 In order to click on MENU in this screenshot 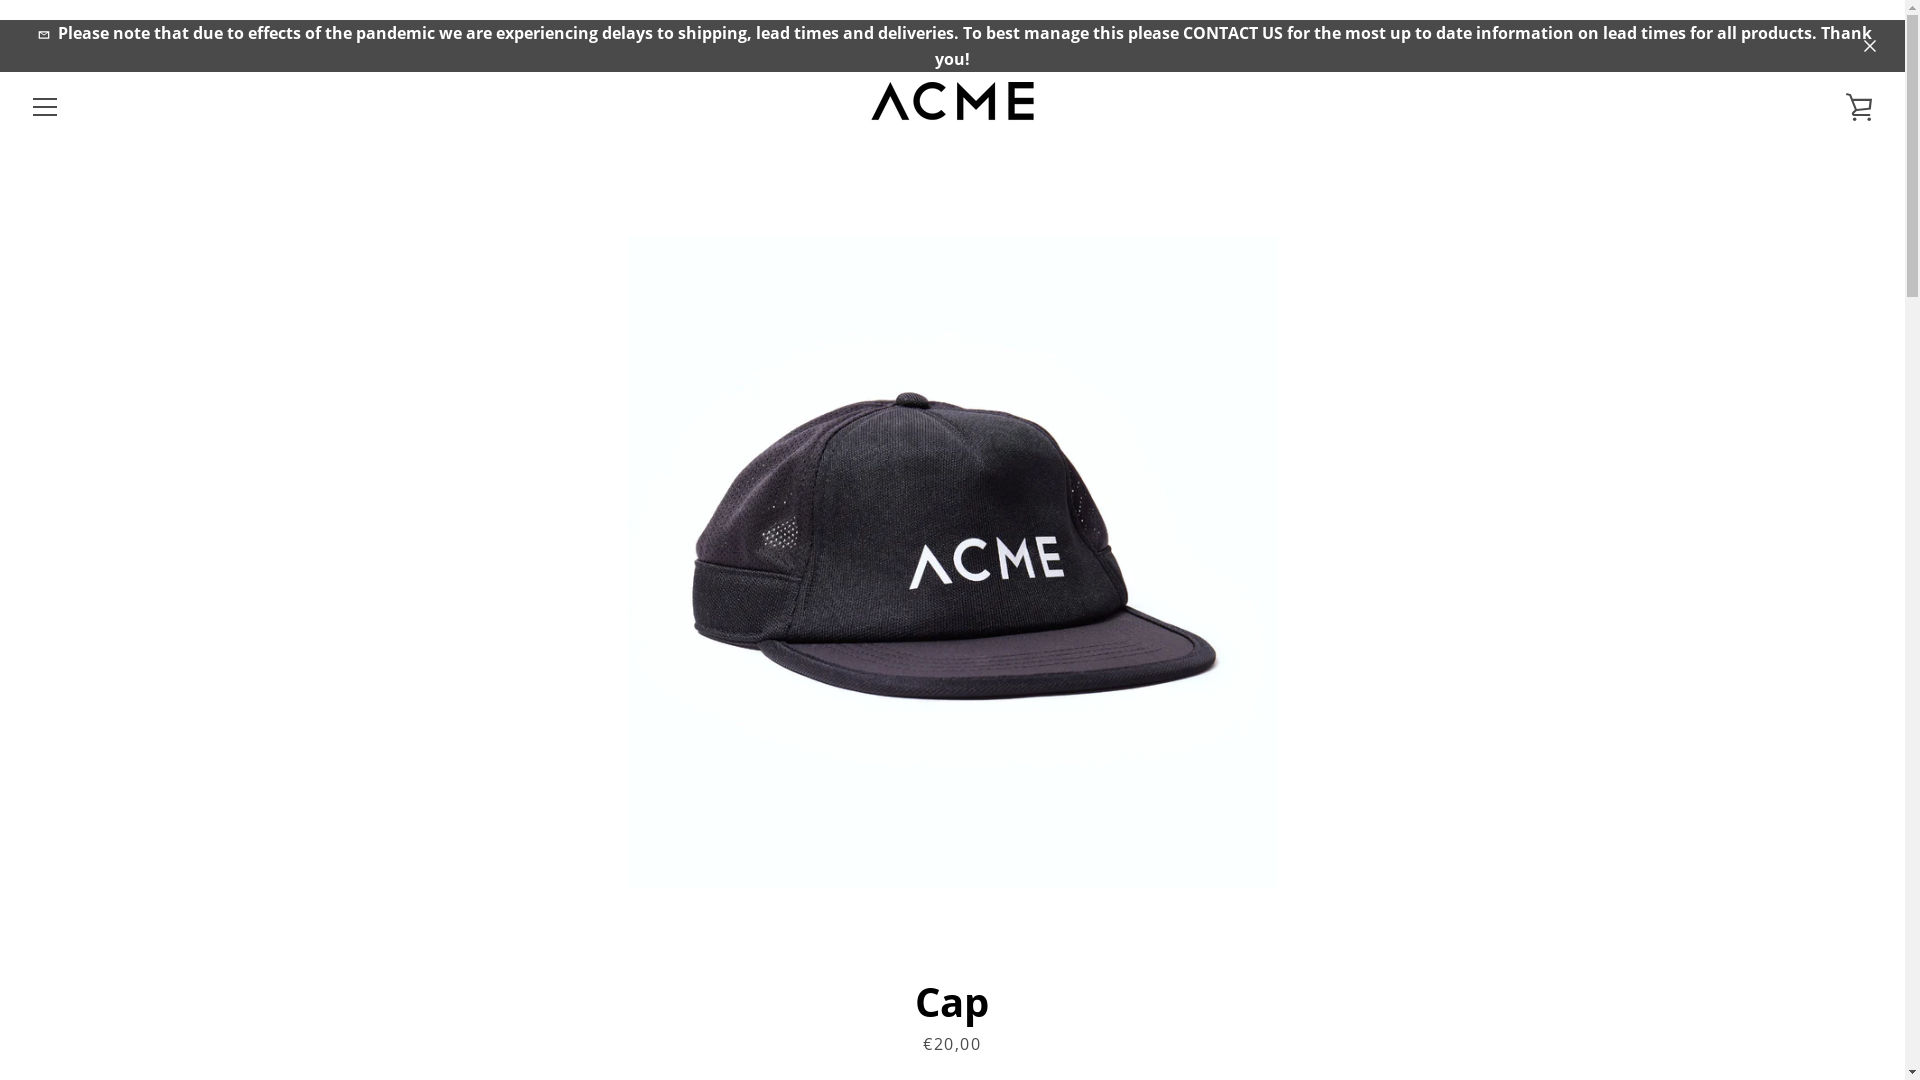, I will do `click(45, 107)`.